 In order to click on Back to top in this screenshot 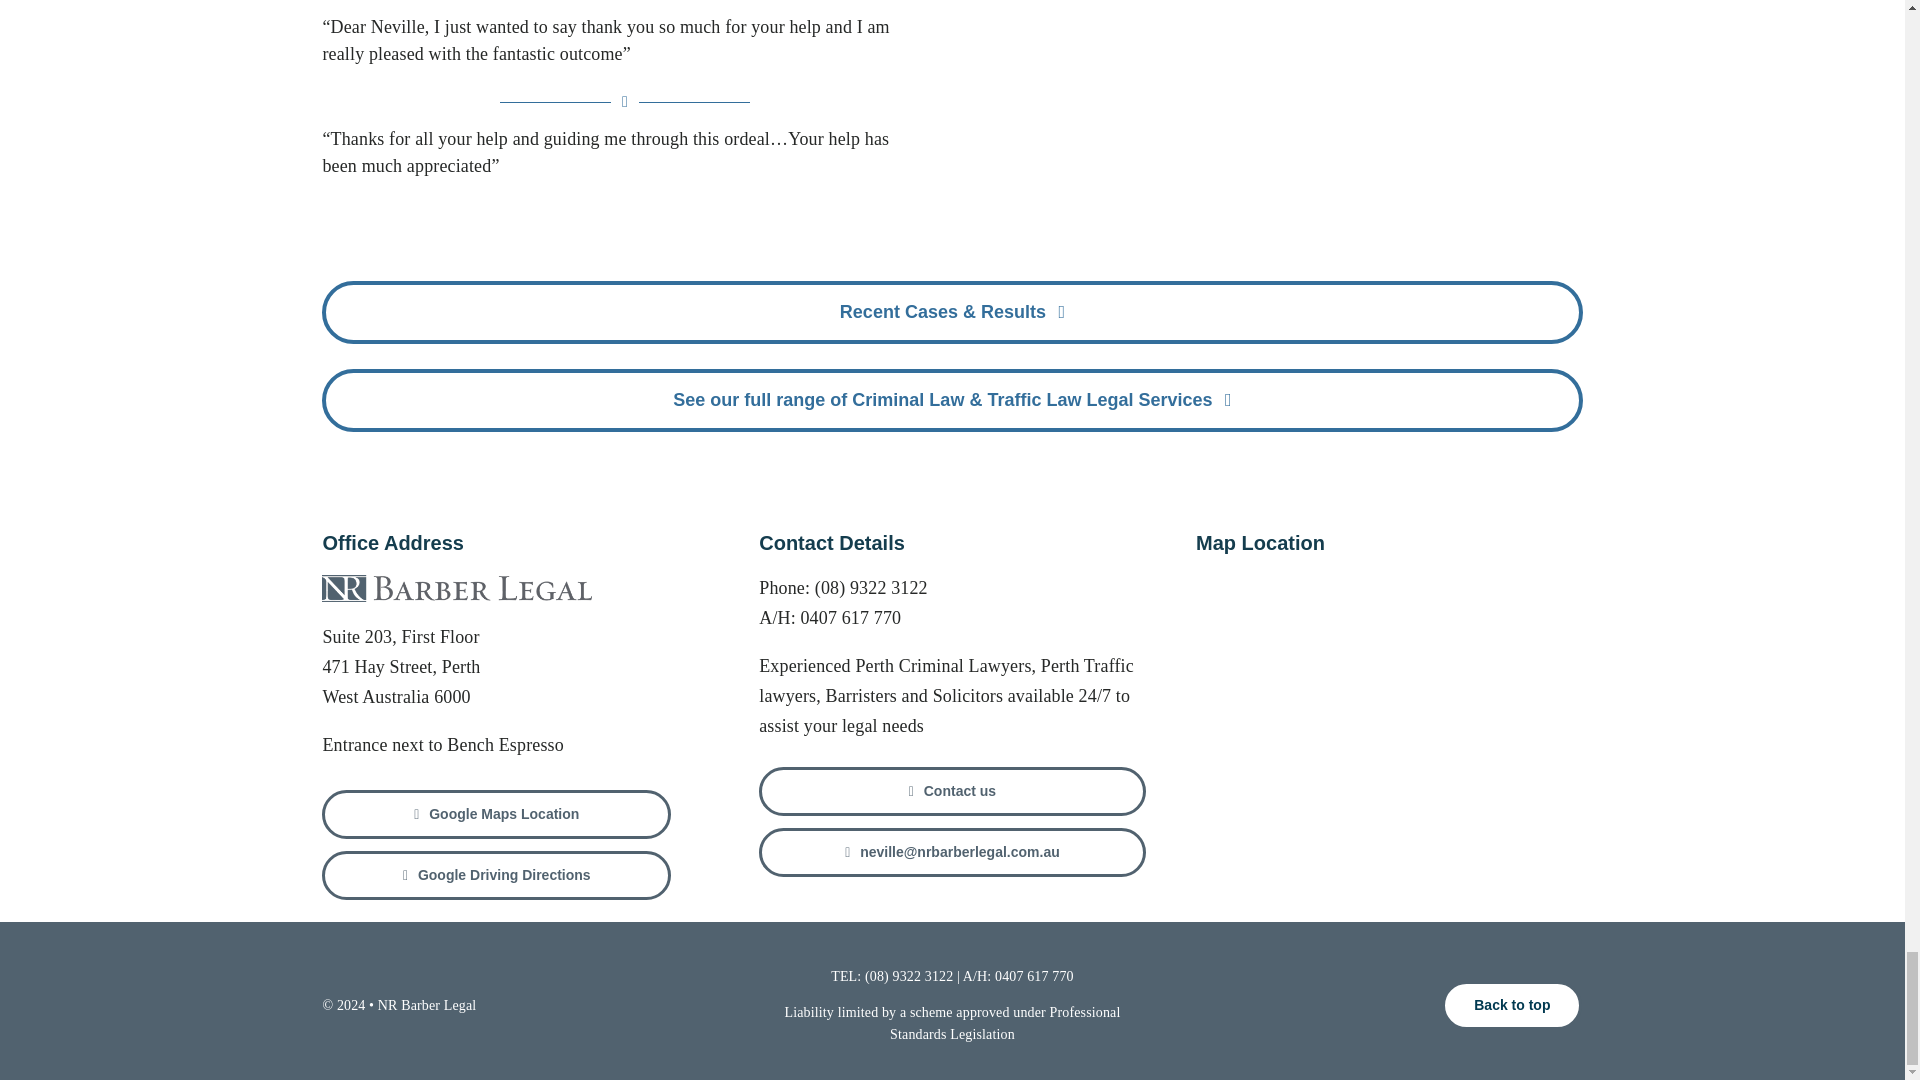, I will do `click(1512, 1005)`.